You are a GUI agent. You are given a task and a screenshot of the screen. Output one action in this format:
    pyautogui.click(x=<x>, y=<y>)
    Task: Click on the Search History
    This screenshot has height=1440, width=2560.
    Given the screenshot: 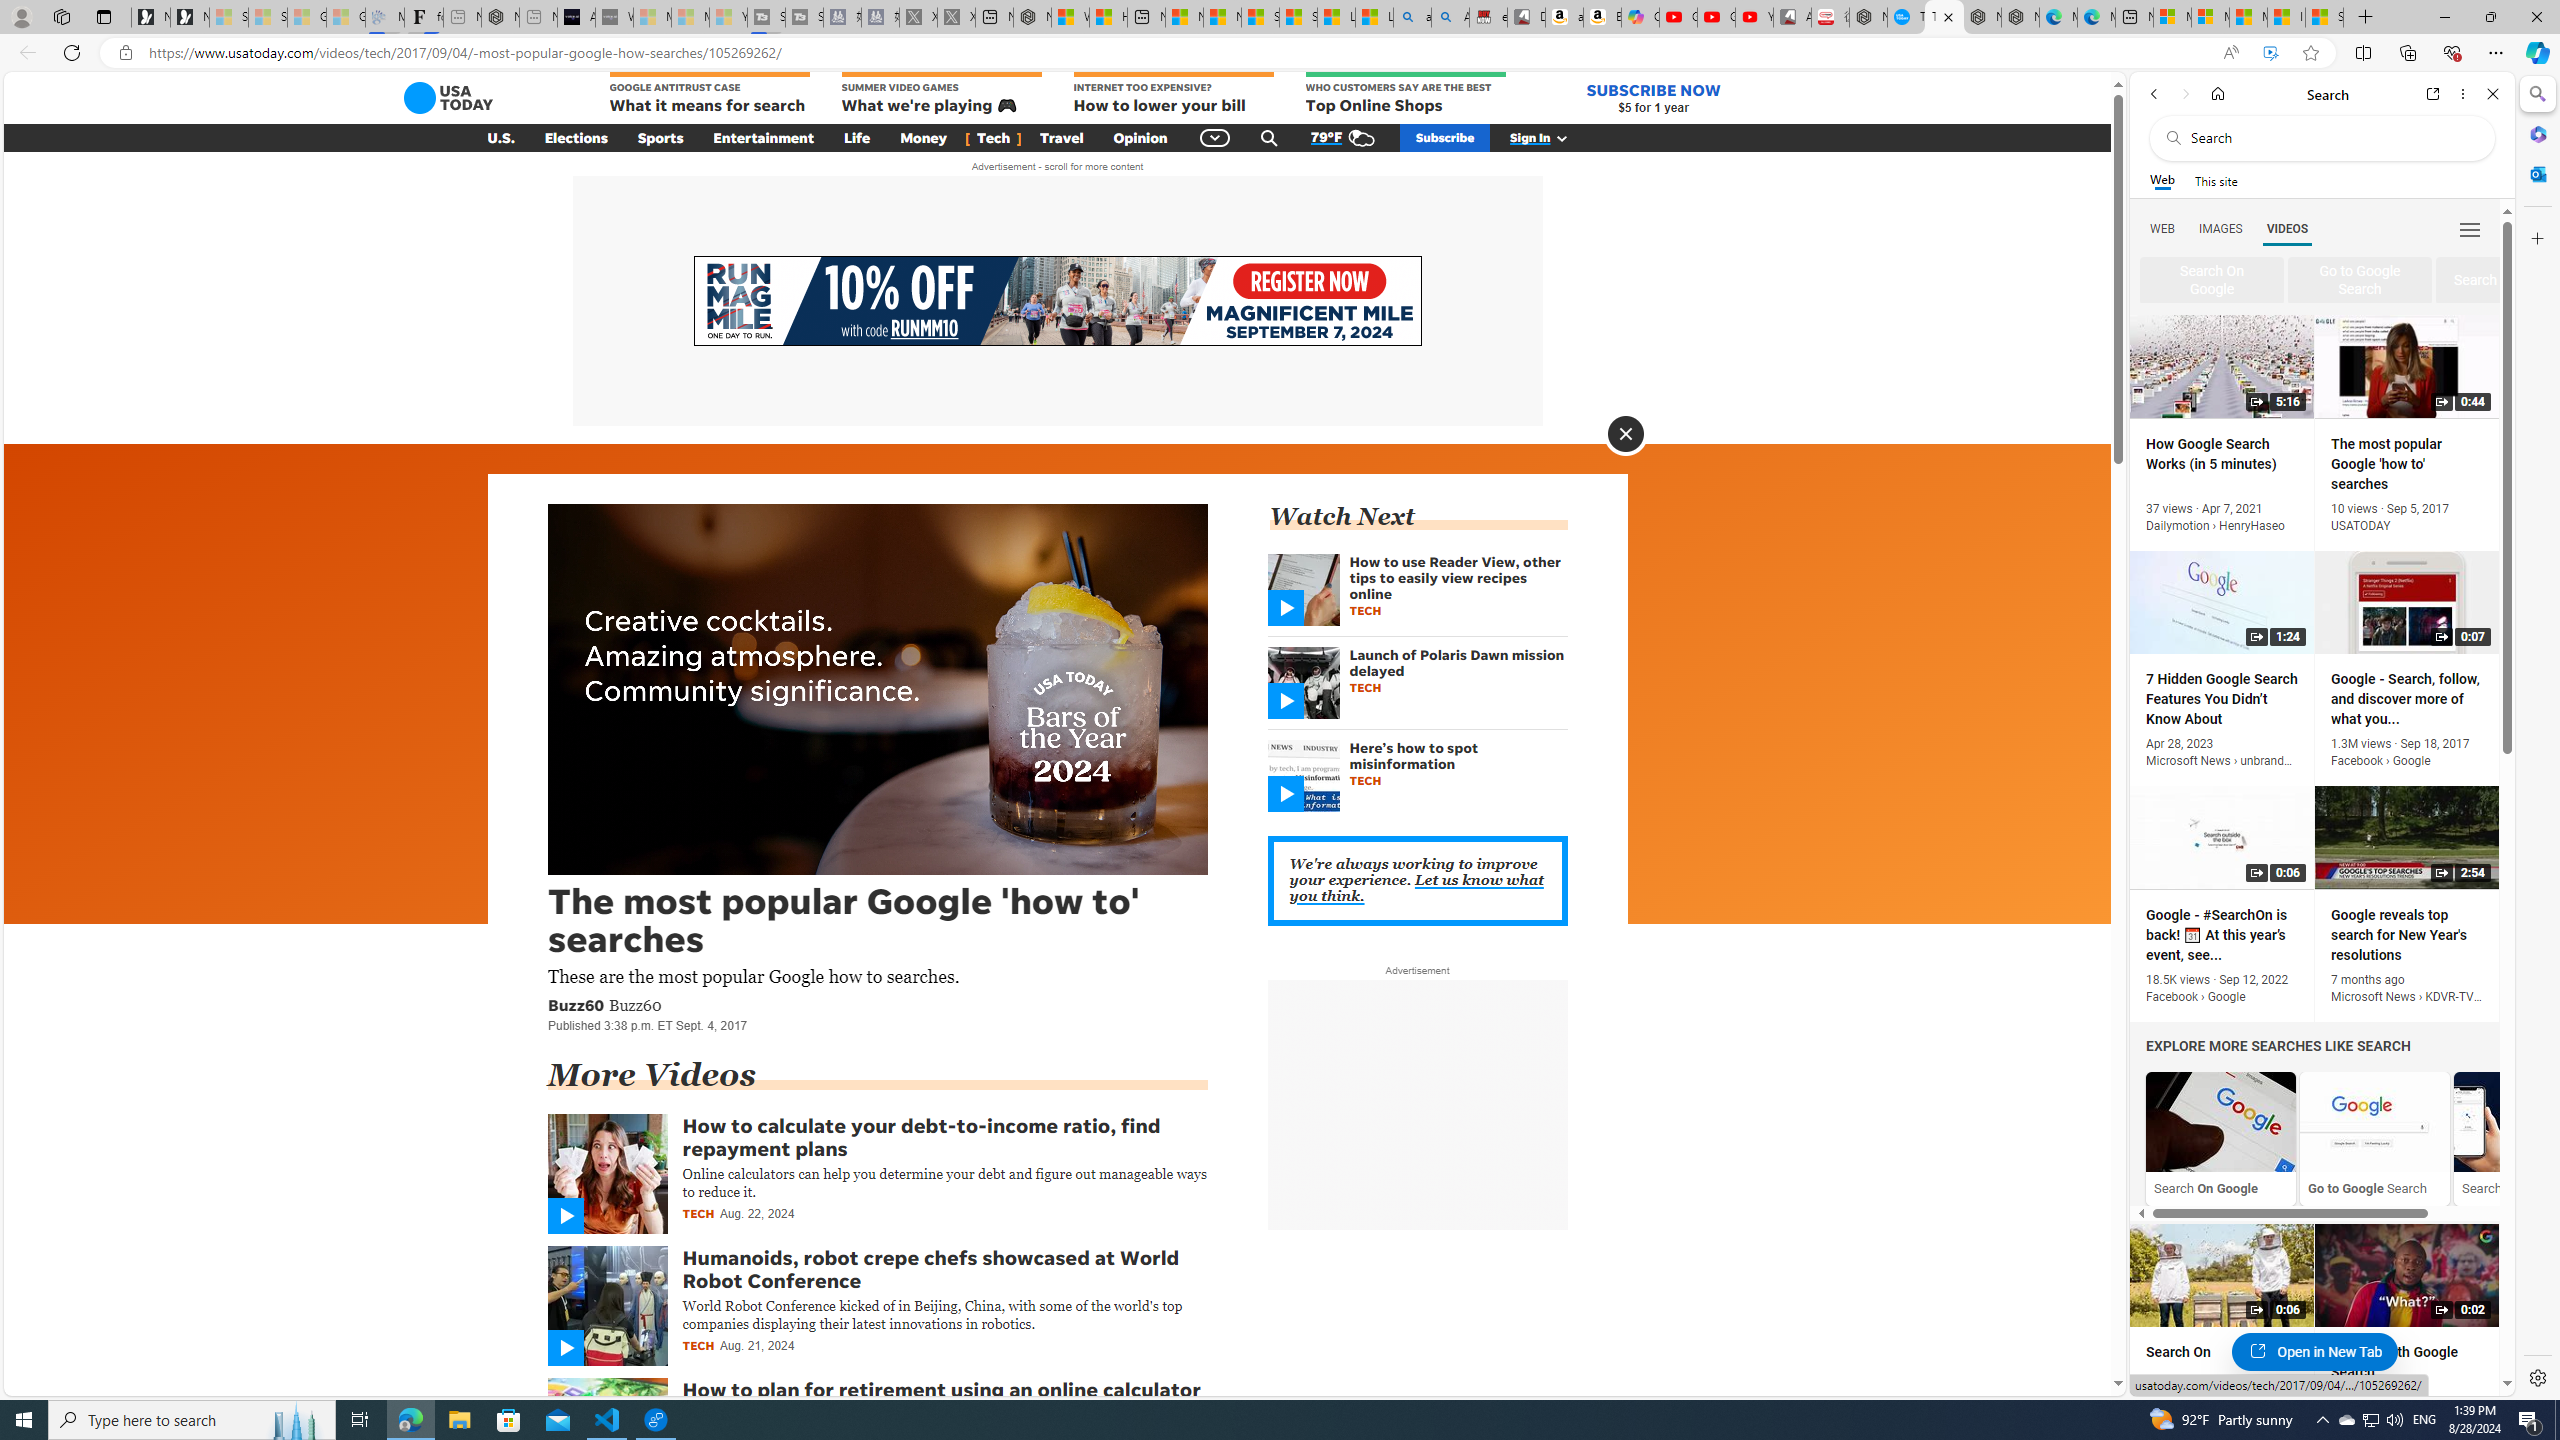 What is the action you would take?
    pyautogui.click(x=2529, y=1138)
    